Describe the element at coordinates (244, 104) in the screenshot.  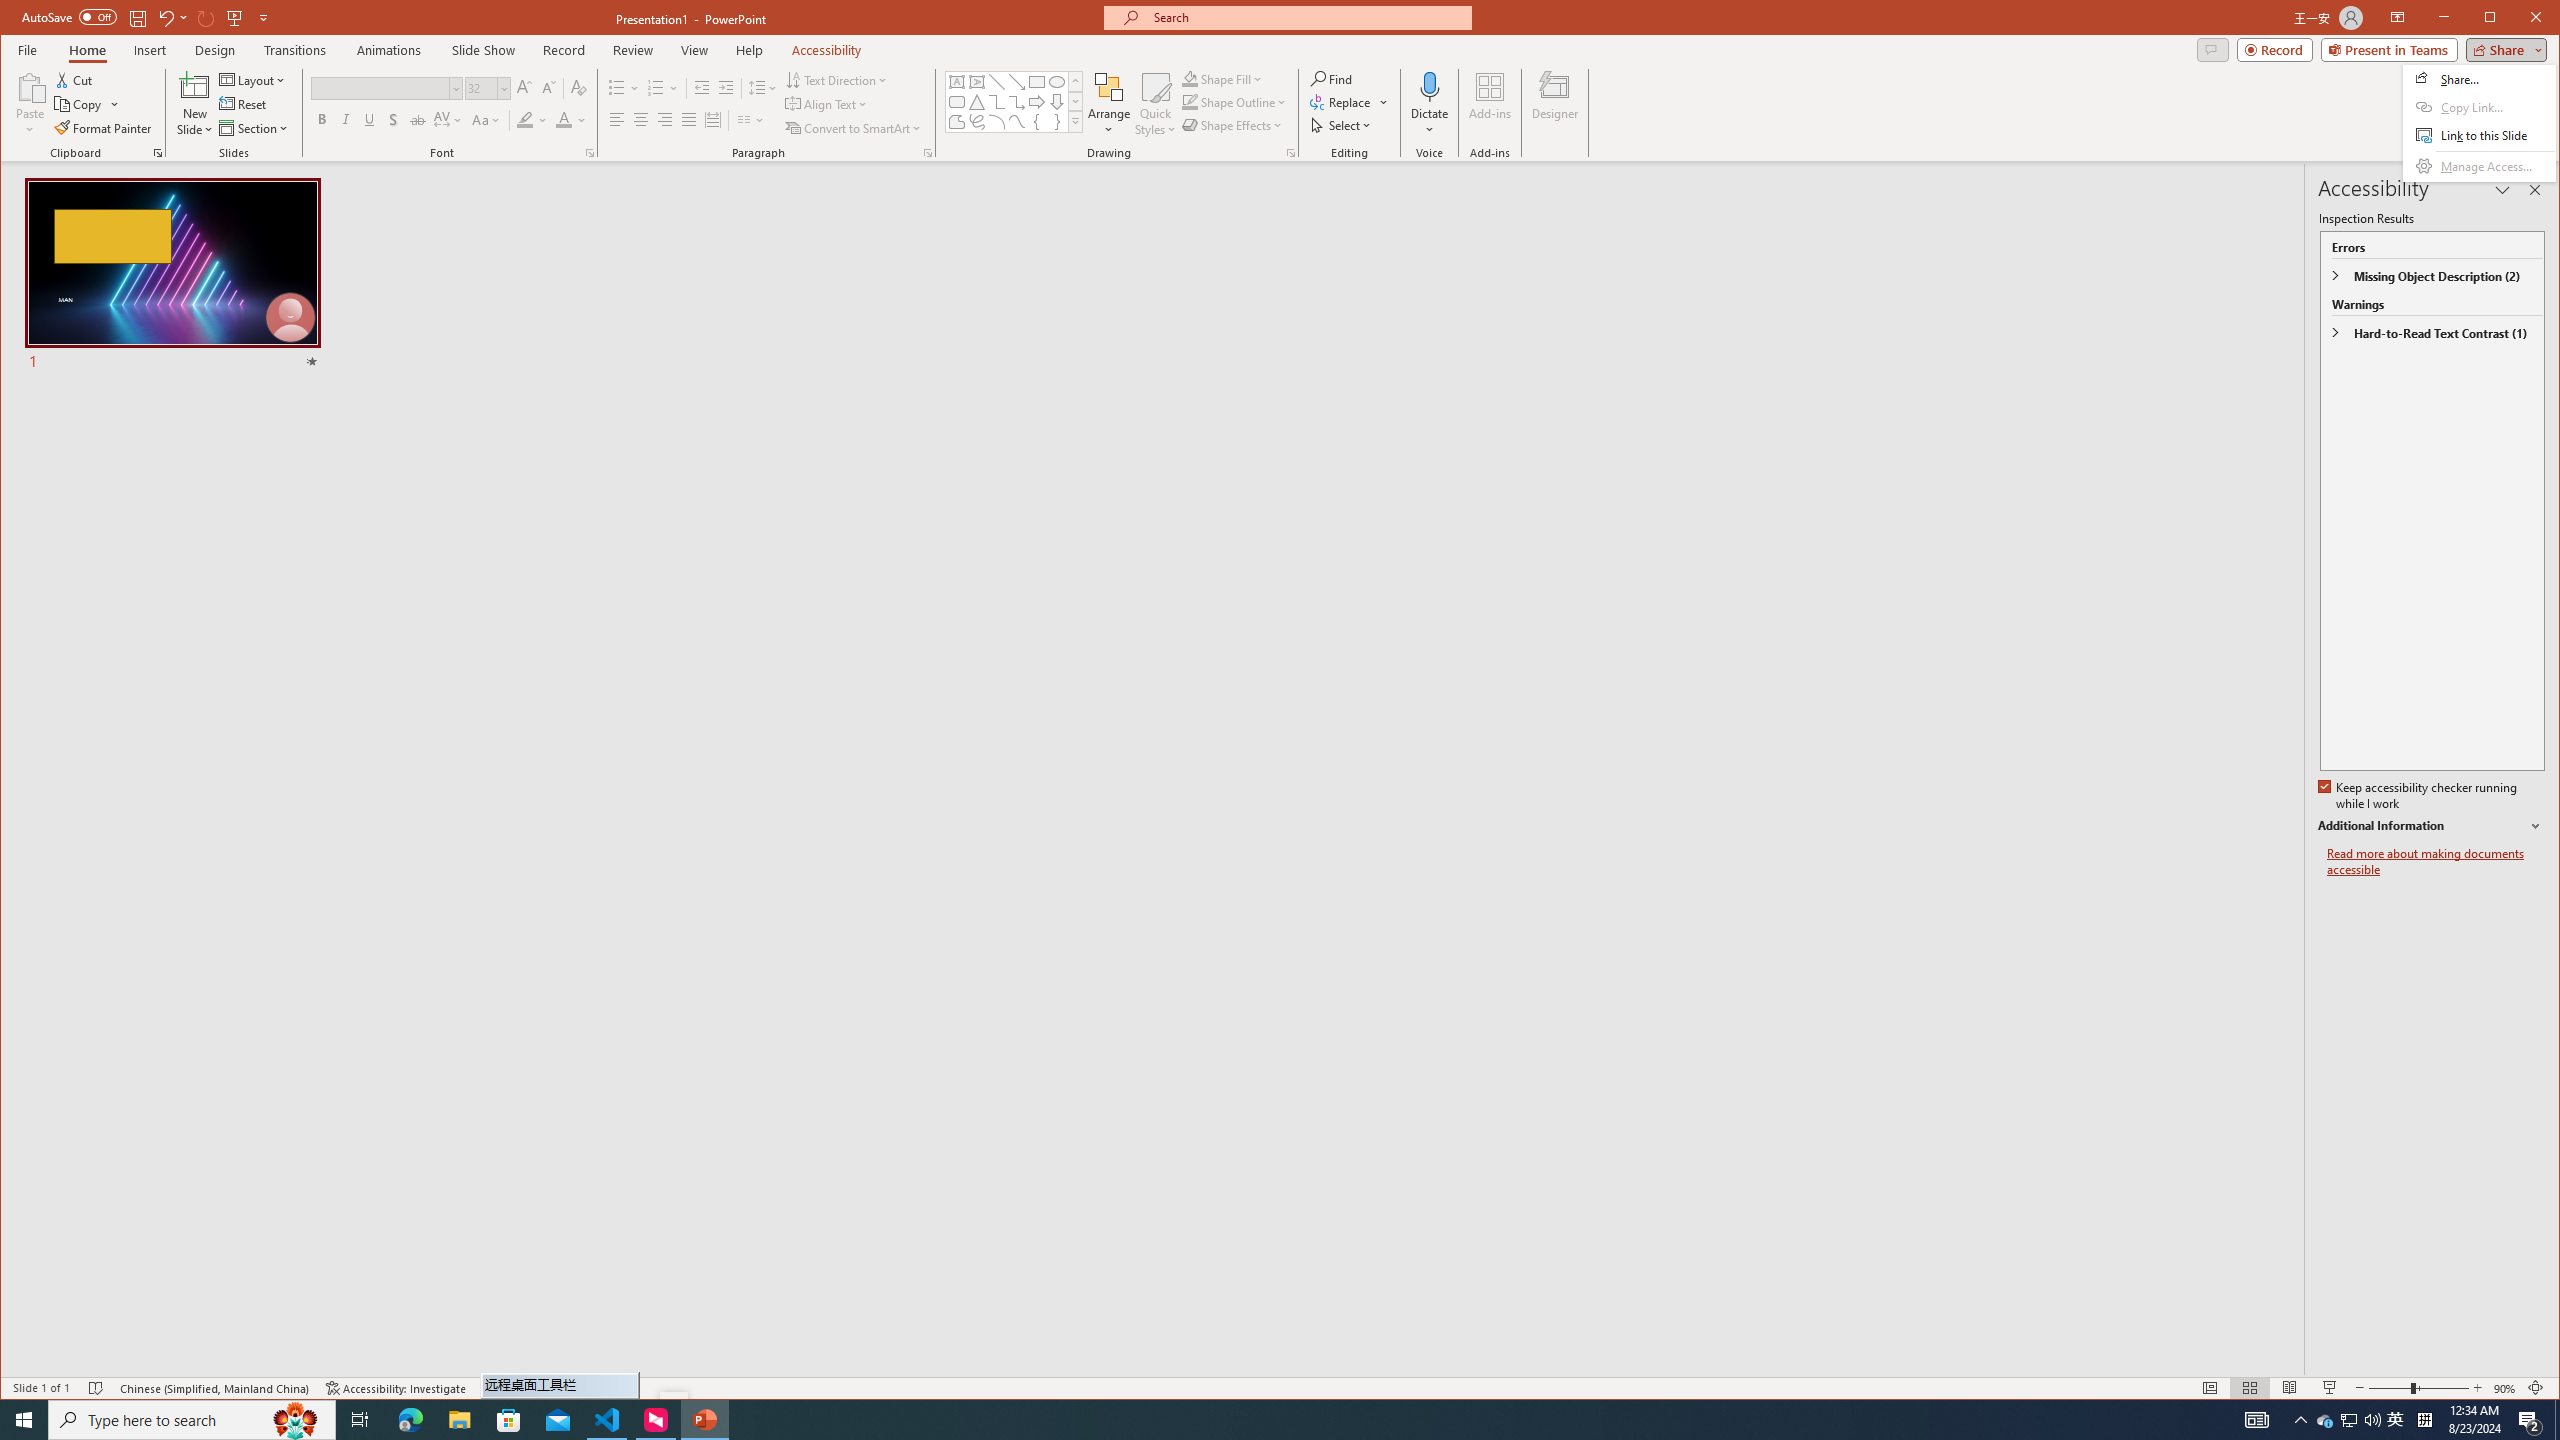
I see `Reset` at that location.